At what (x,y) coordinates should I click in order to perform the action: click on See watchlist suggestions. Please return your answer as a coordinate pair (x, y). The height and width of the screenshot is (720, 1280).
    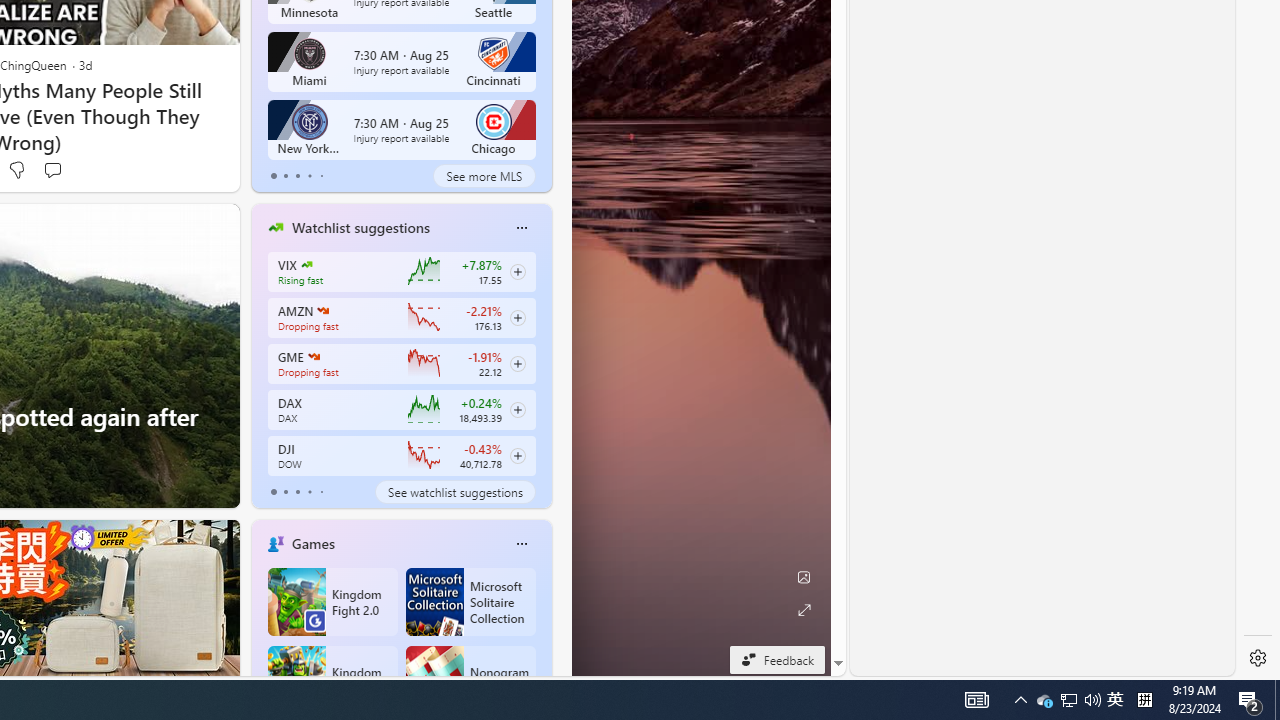
    Looking at the image, I should click on (454, 492).